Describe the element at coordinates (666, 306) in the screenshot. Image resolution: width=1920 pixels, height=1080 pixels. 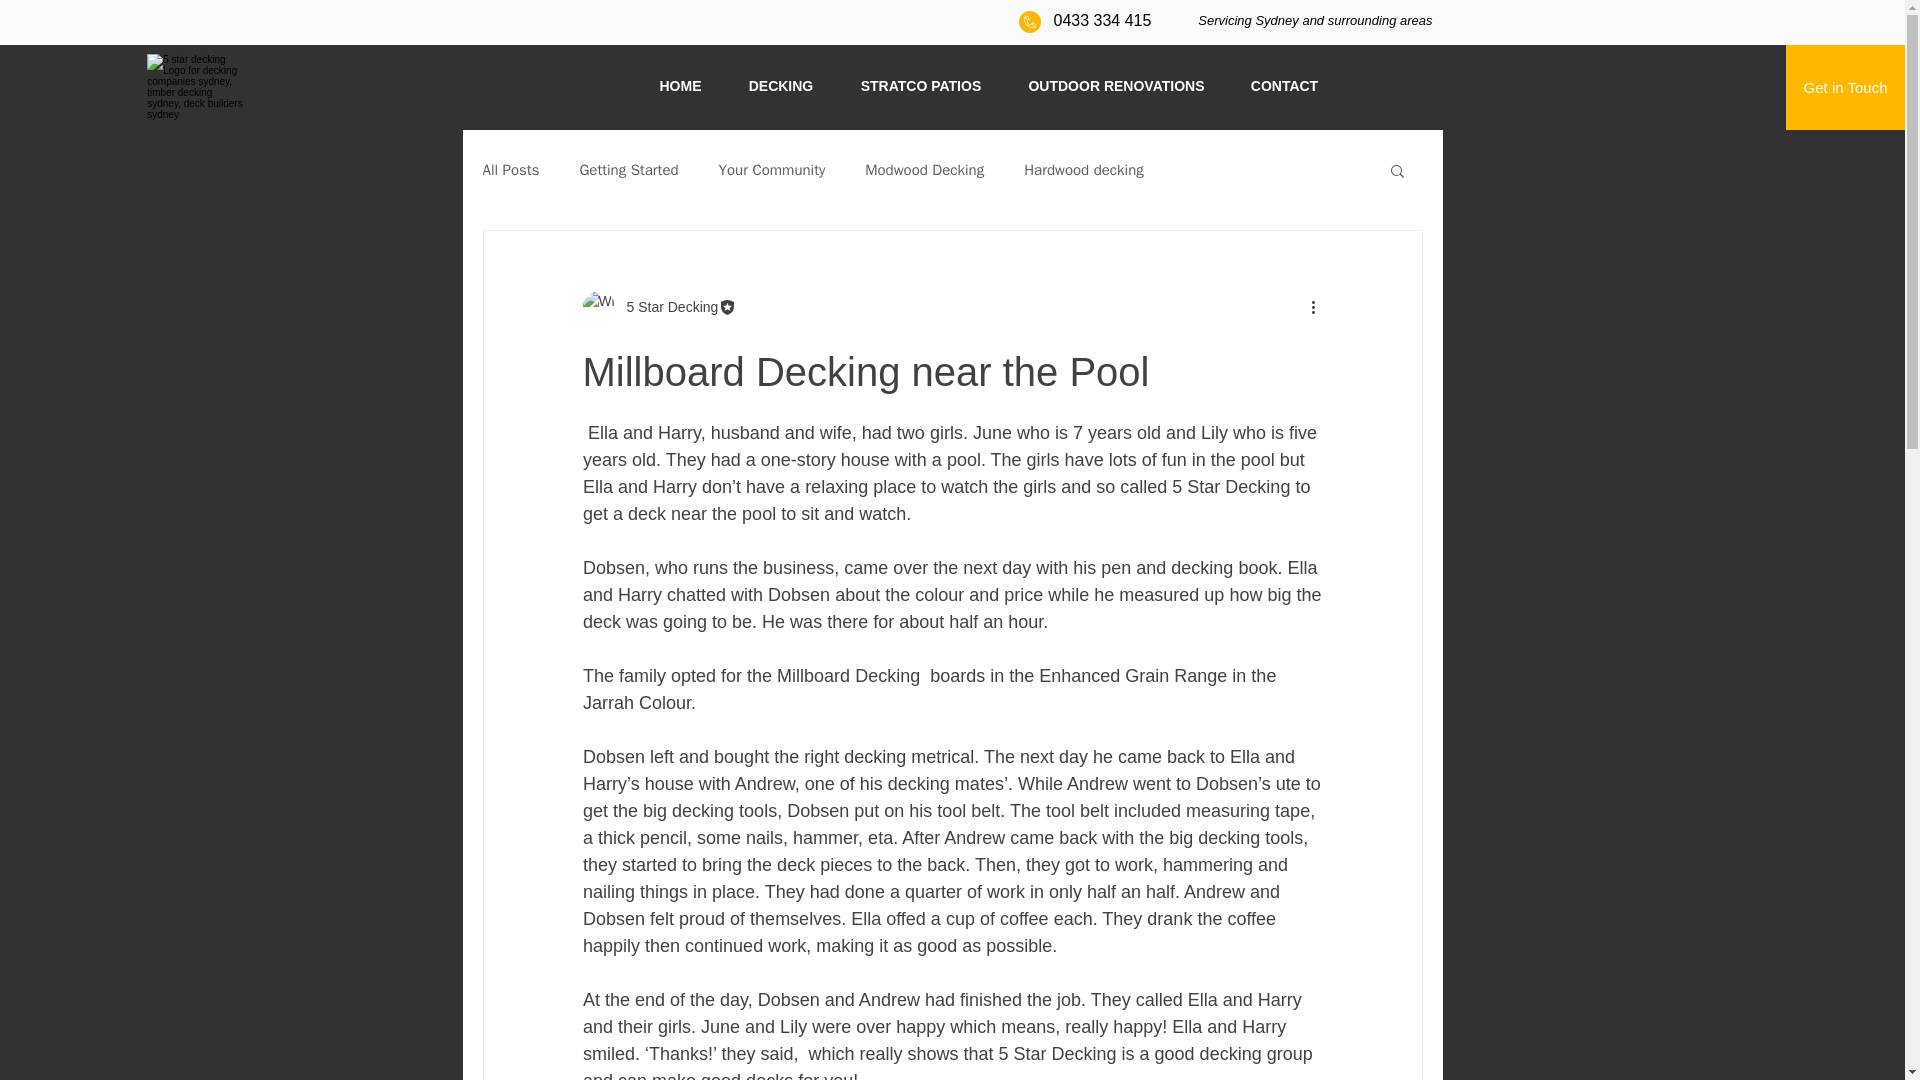
I see `5 Star Decking` at that location.